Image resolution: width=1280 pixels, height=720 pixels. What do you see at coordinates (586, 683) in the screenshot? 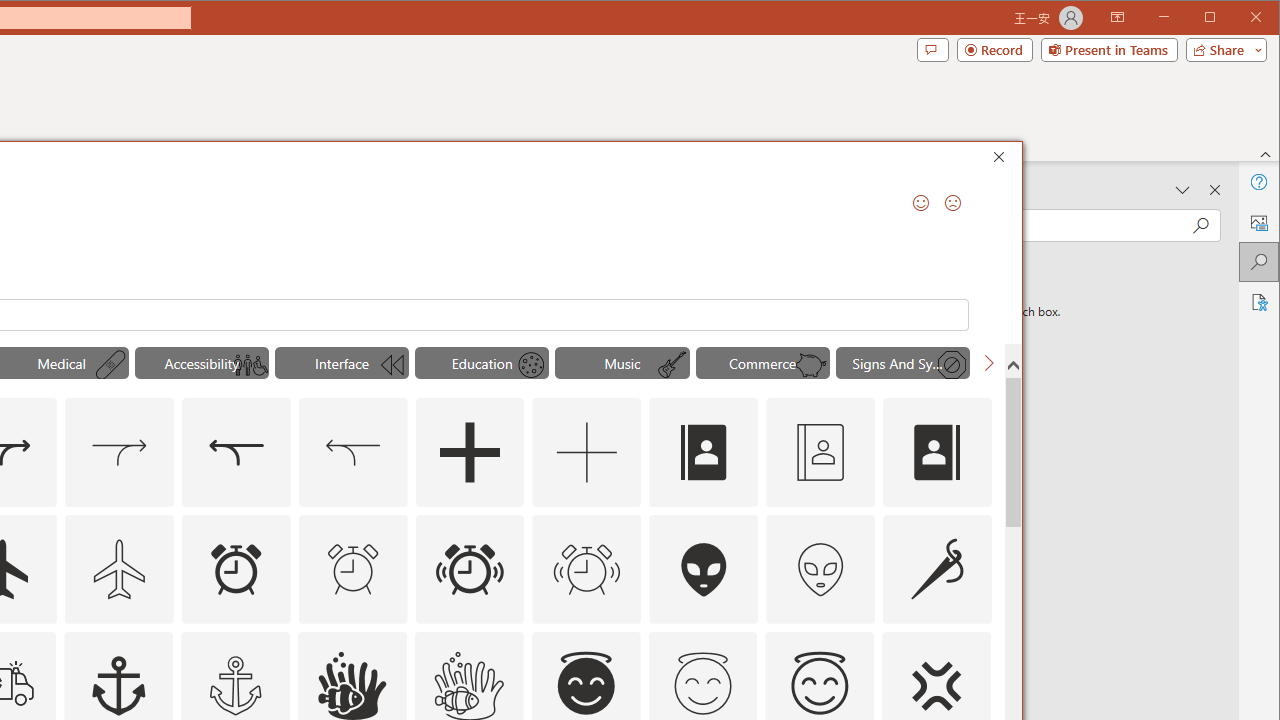
I see `AutomationID: _134_Angel_Face_A` at bounding box center [586, 683].